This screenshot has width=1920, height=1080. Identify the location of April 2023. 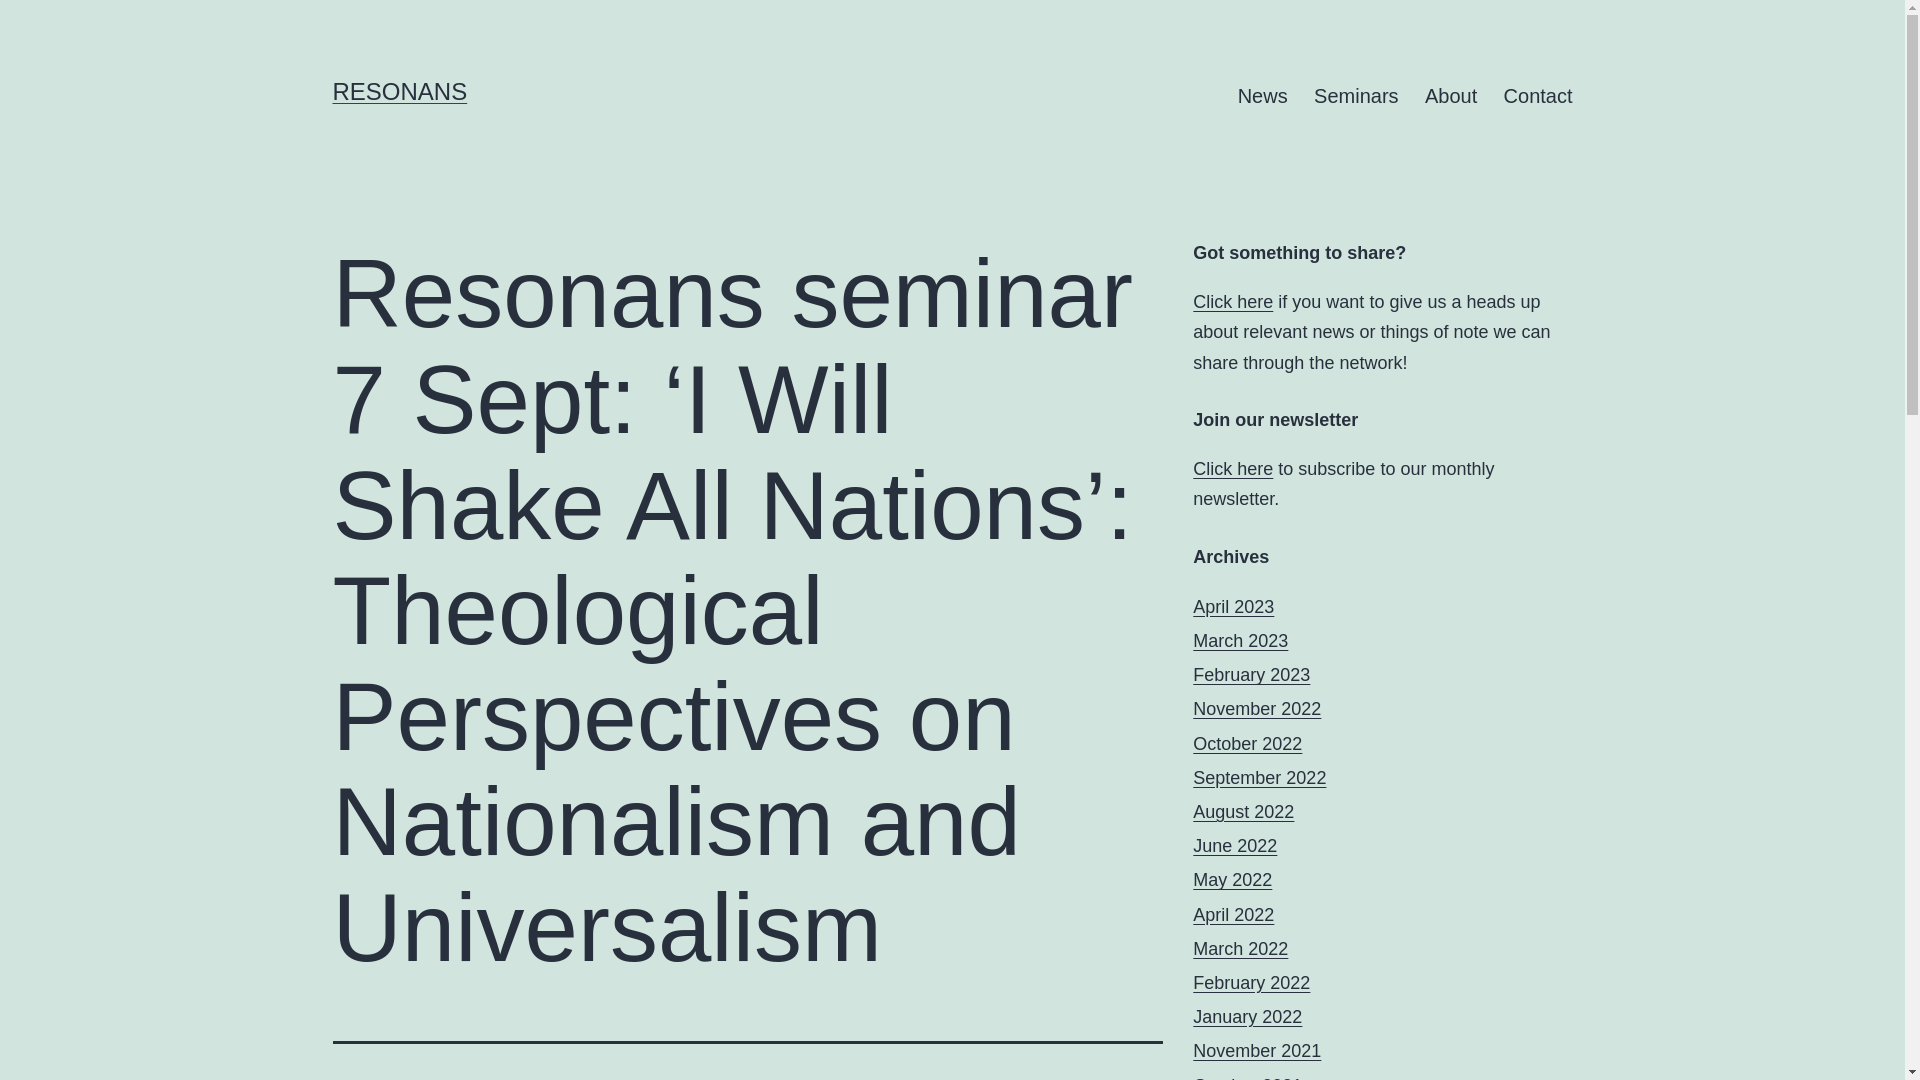
(1233, 606).